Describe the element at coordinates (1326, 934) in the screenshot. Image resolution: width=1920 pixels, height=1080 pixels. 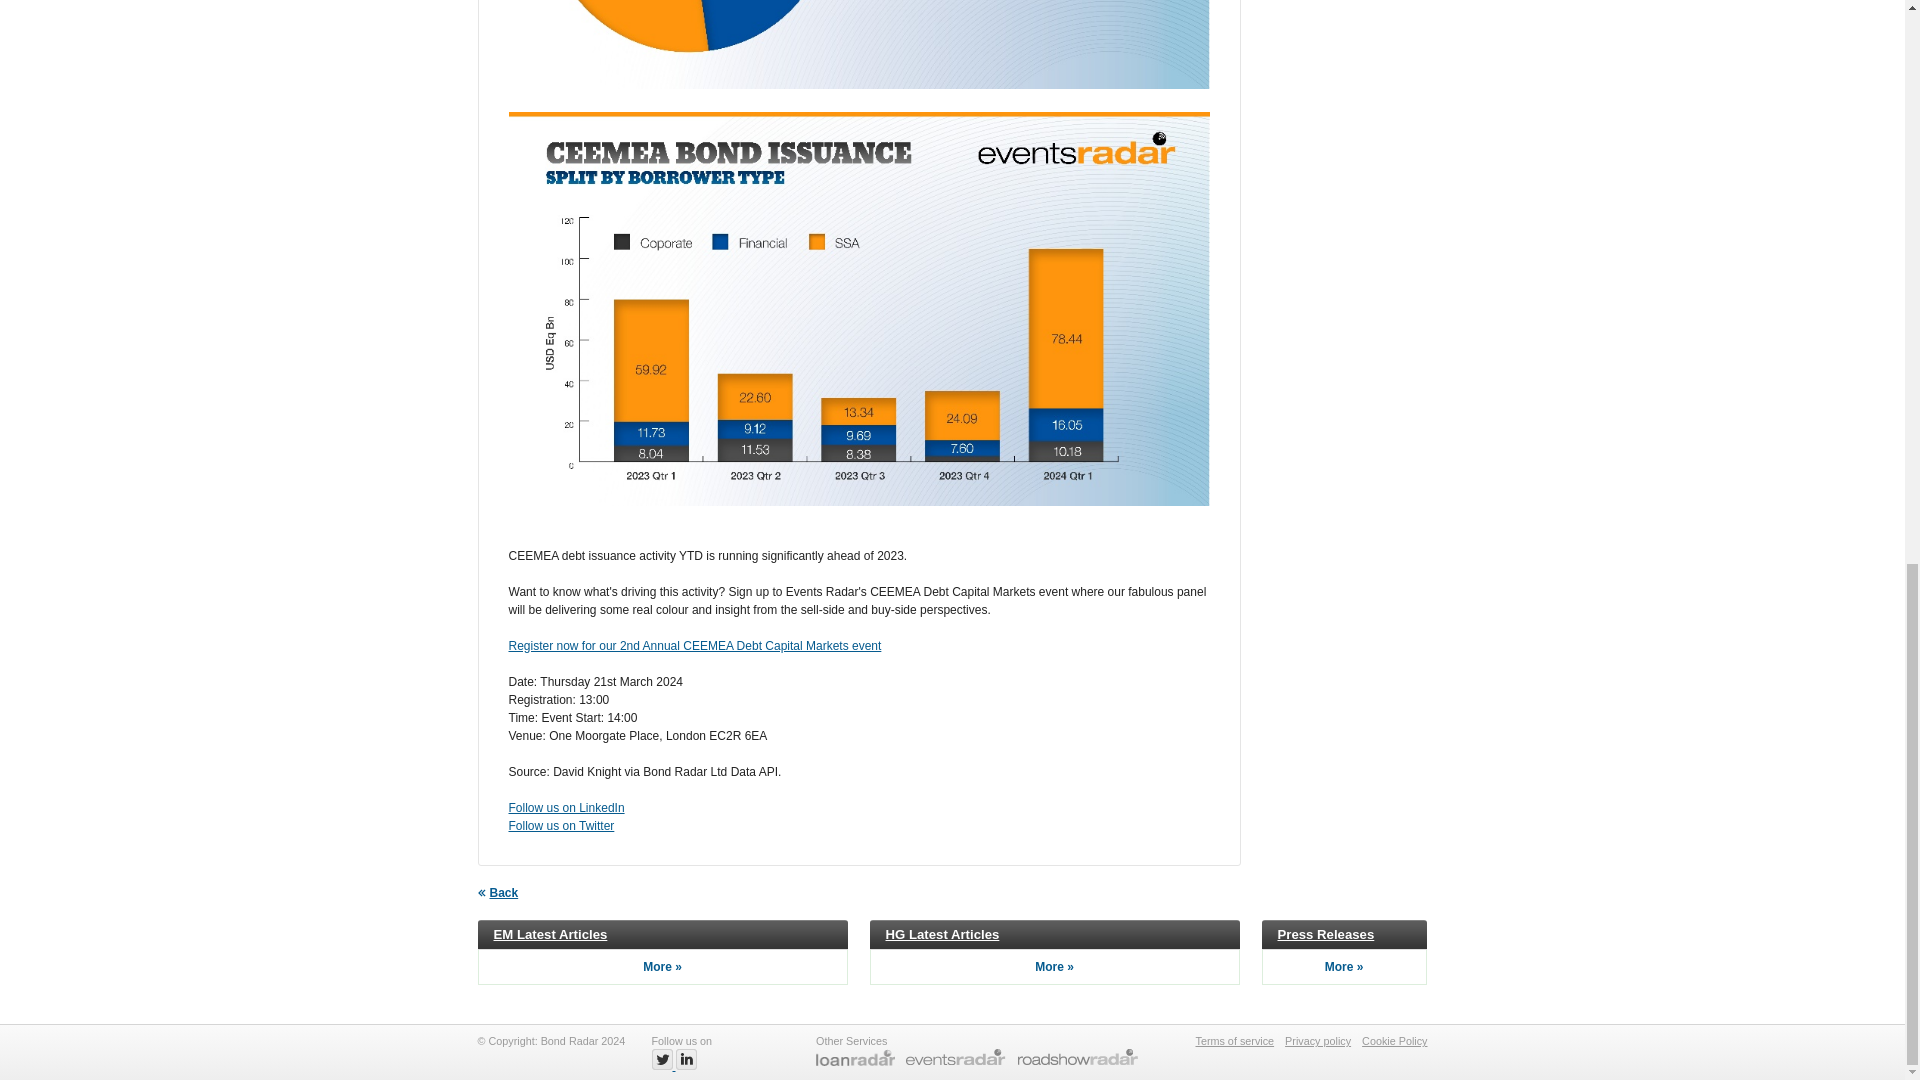
I see `Press Releases` at that location.